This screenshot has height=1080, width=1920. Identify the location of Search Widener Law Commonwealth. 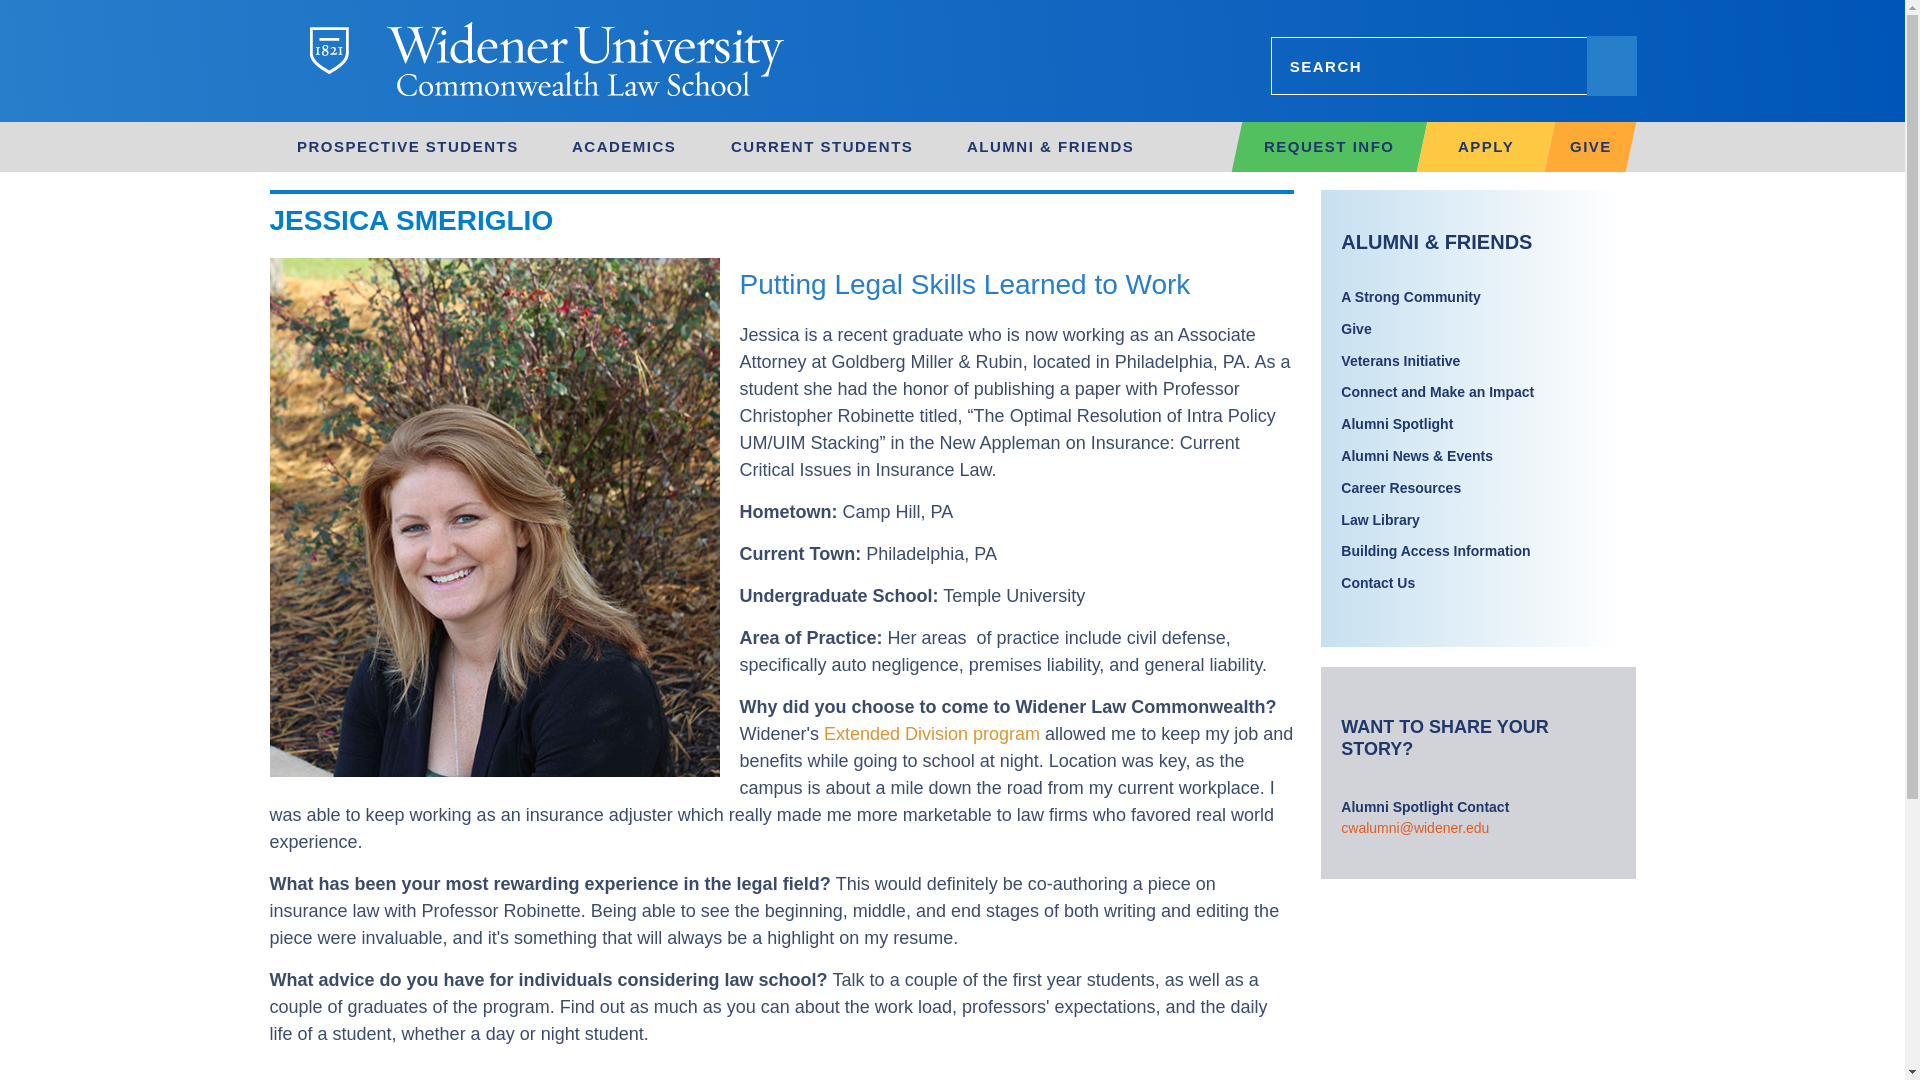
(1452, 66).